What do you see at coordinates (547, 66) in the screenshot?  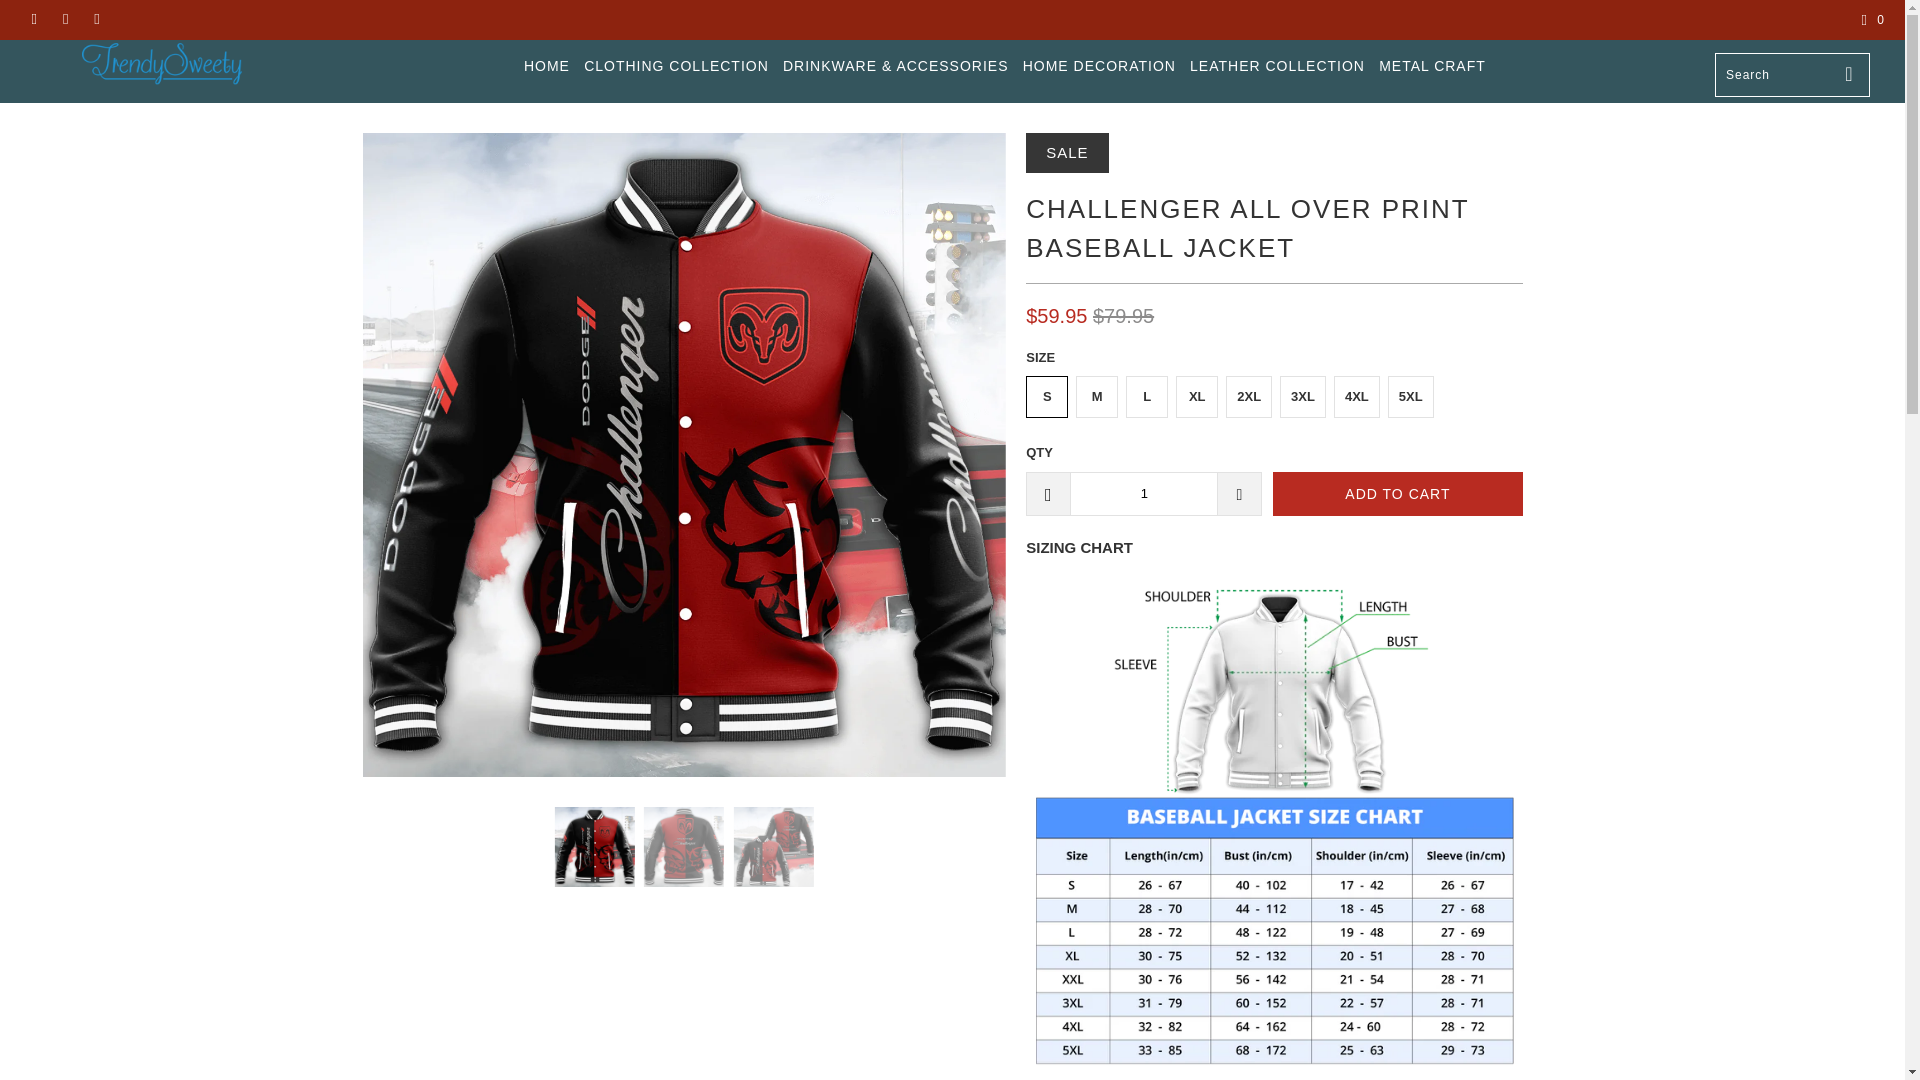 I see `HOME` at bounding box center [547, 66].